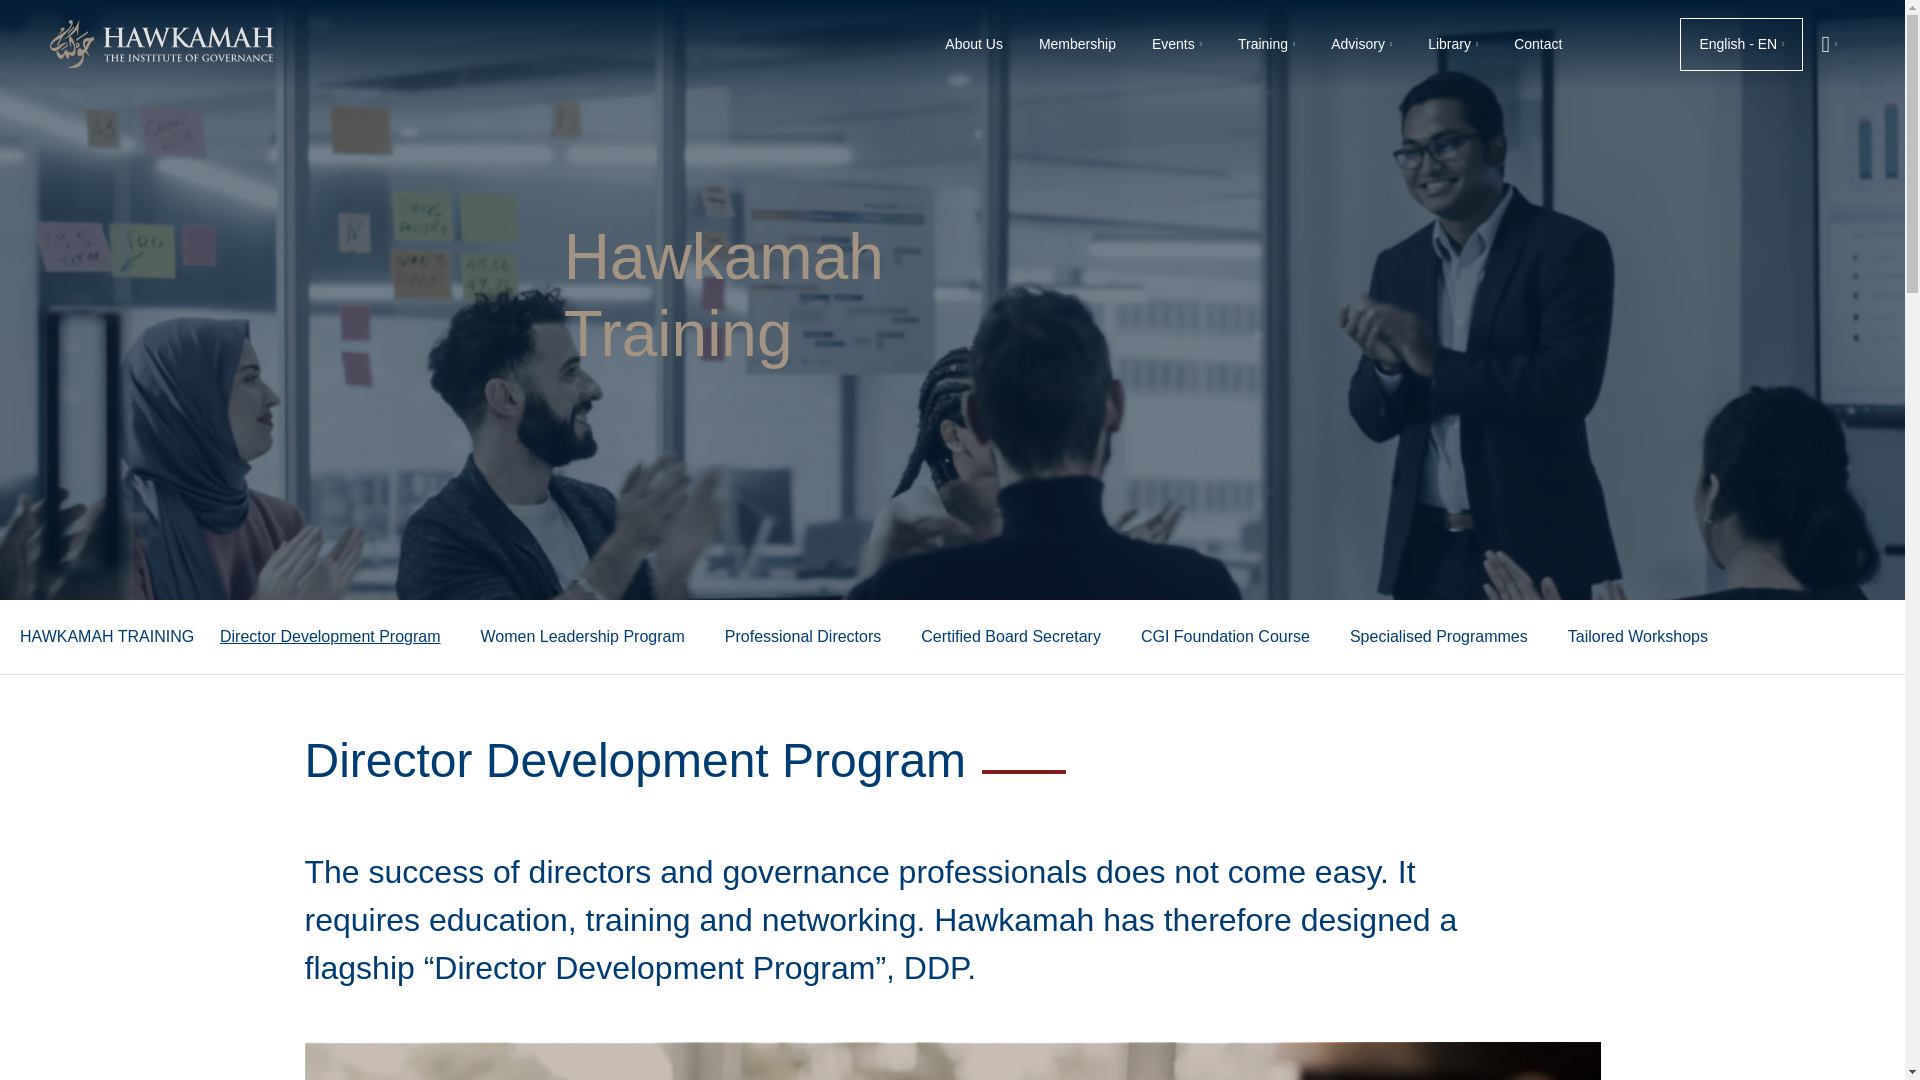  What do you see at coordinates (1741, 44) in the screenshot?
I see `English - EN` at bounding box center [1741, 44].